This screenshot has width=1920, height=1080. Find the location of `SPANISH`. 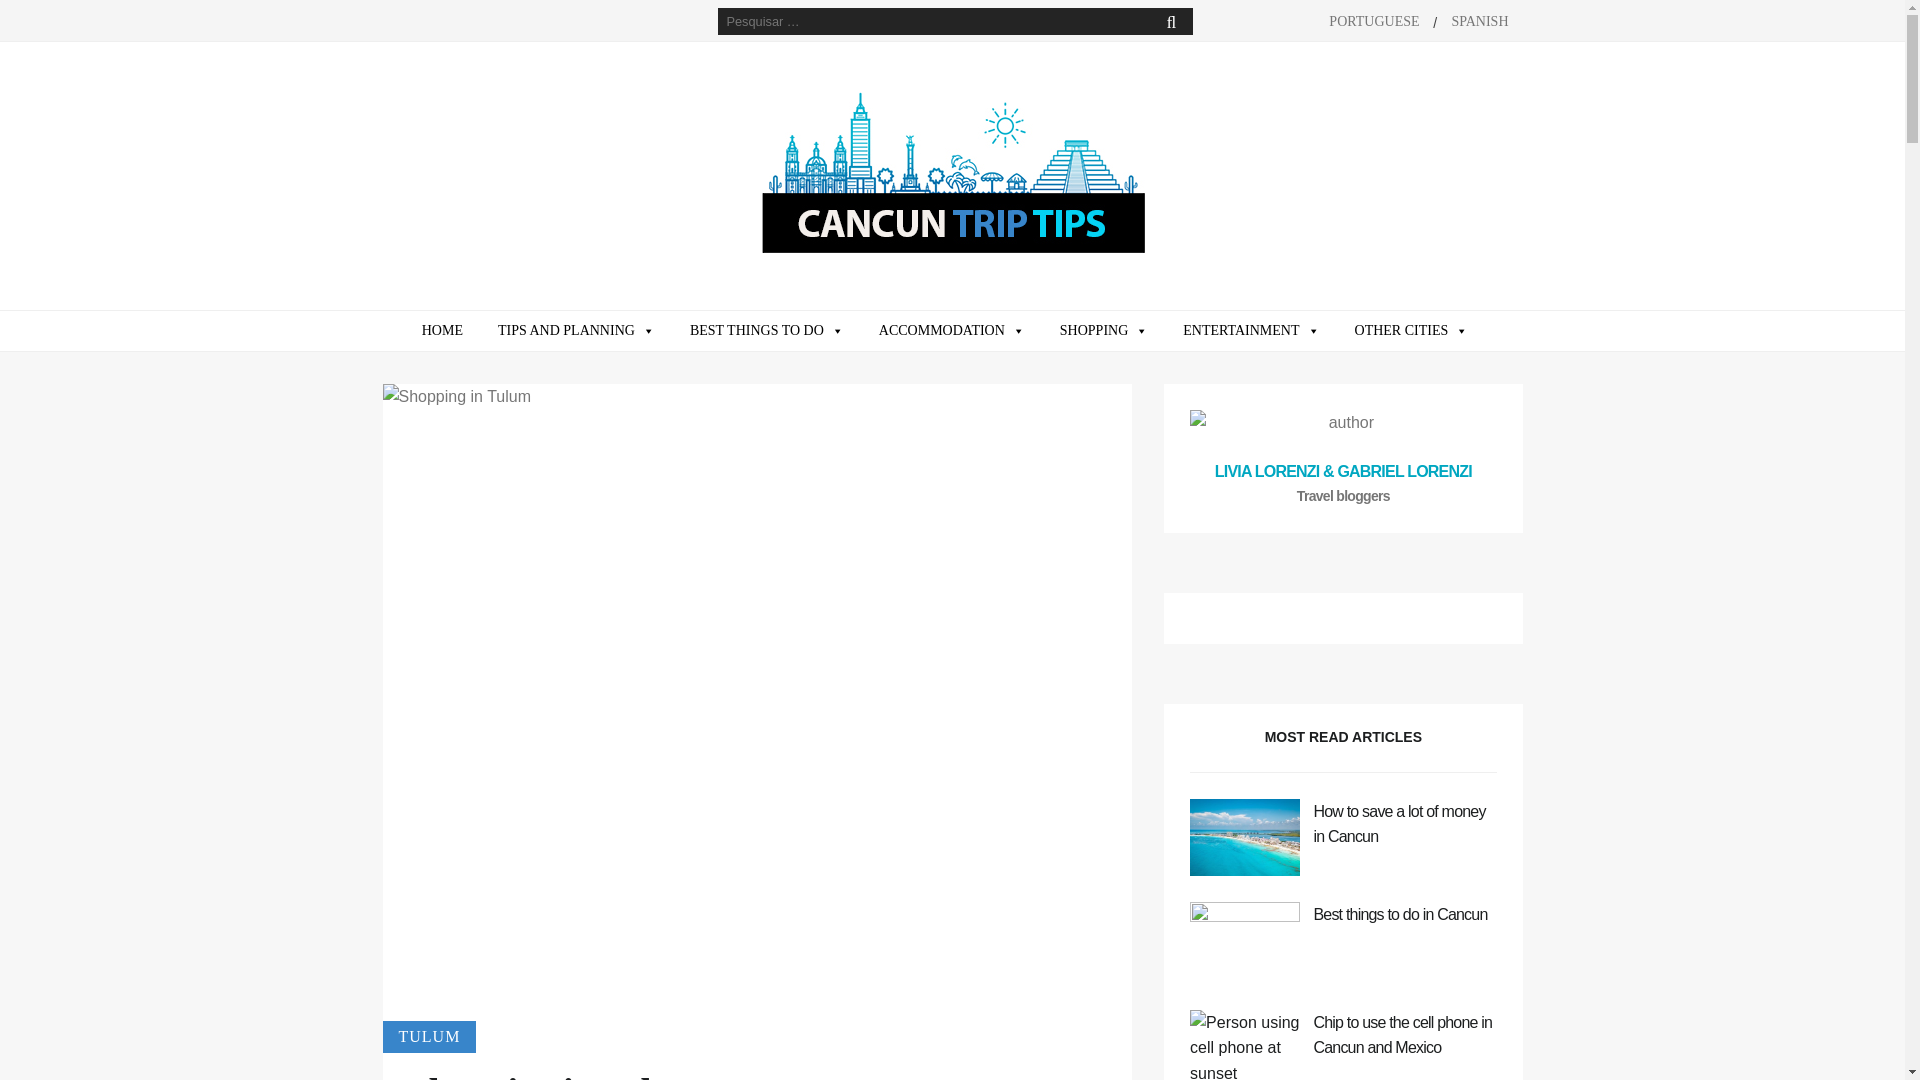

SPANISH is located at coordinates (1479, 22).